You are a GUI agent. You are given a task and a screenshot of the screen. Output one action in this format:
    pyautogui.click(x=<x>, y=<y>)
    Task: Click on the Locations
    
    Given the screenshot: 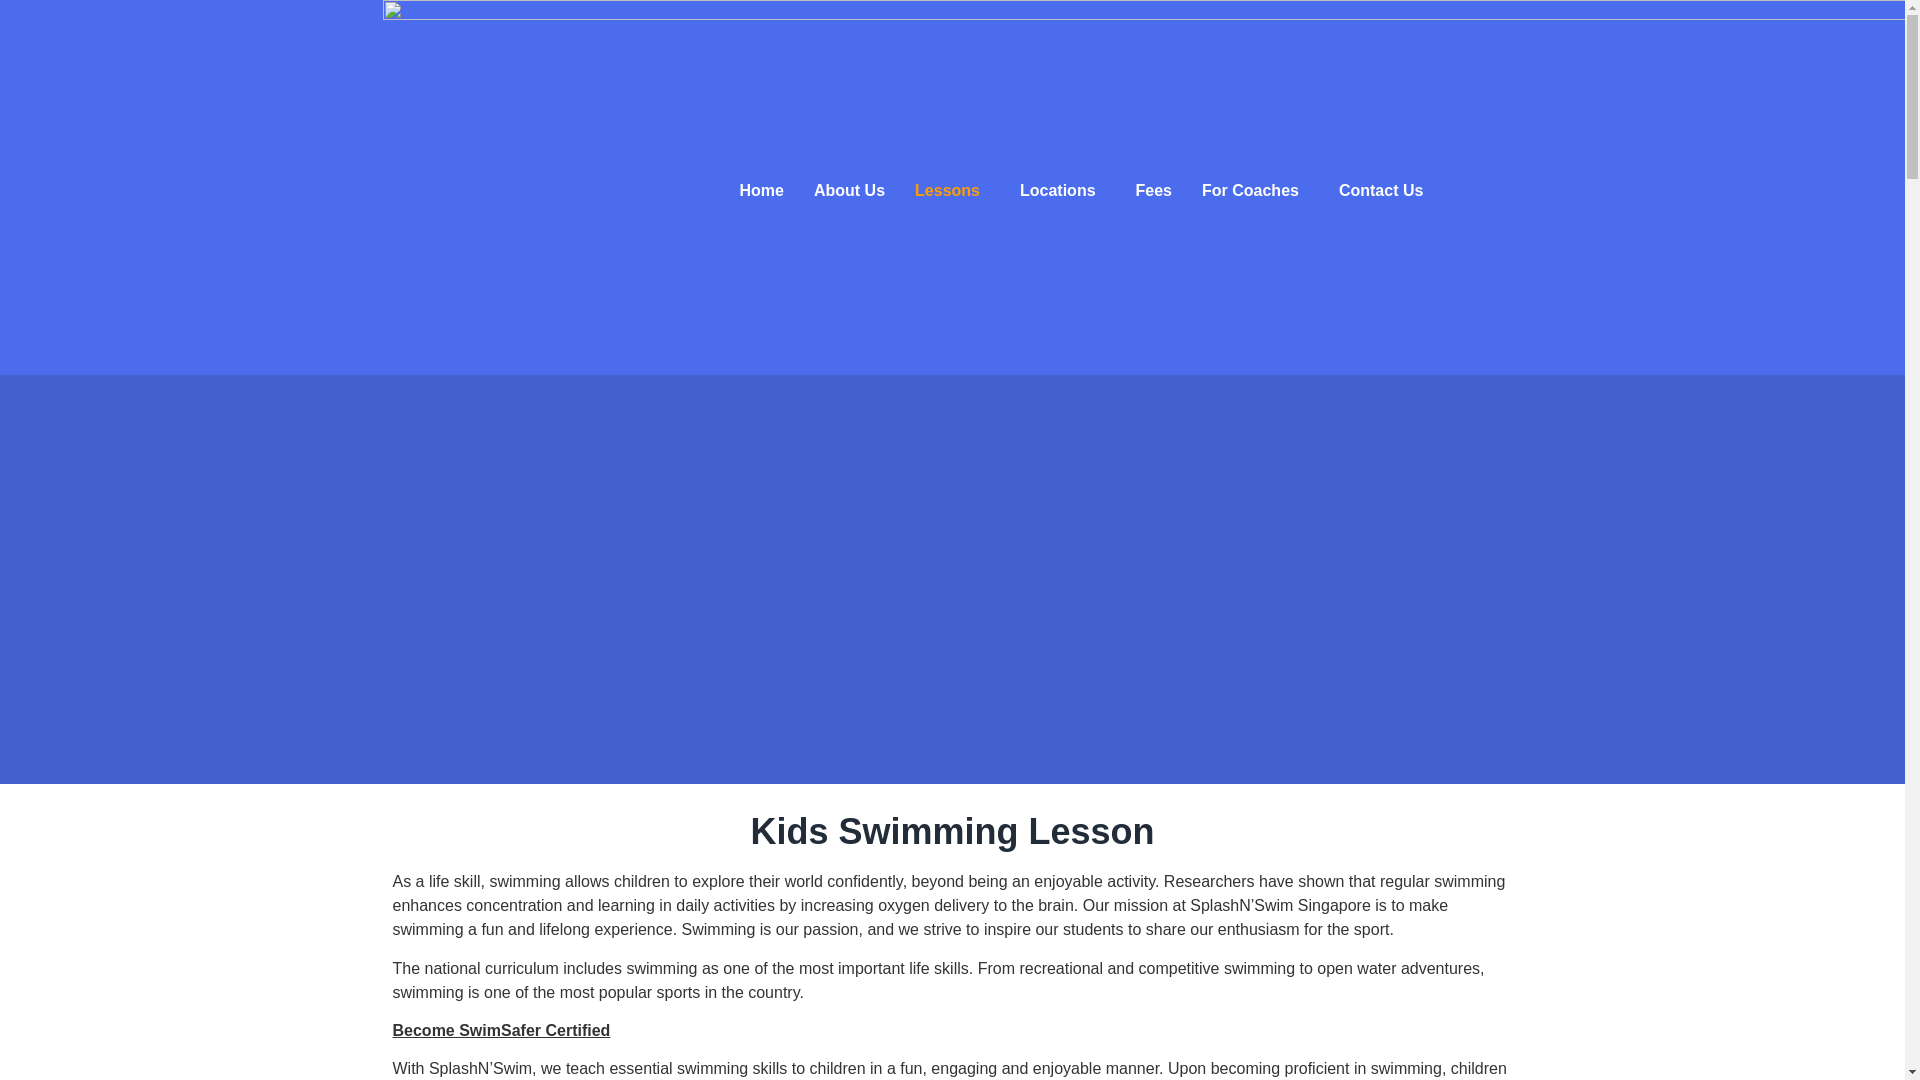 What is the action you would take?
    pyautogui.click(x=1062, y=190)
    